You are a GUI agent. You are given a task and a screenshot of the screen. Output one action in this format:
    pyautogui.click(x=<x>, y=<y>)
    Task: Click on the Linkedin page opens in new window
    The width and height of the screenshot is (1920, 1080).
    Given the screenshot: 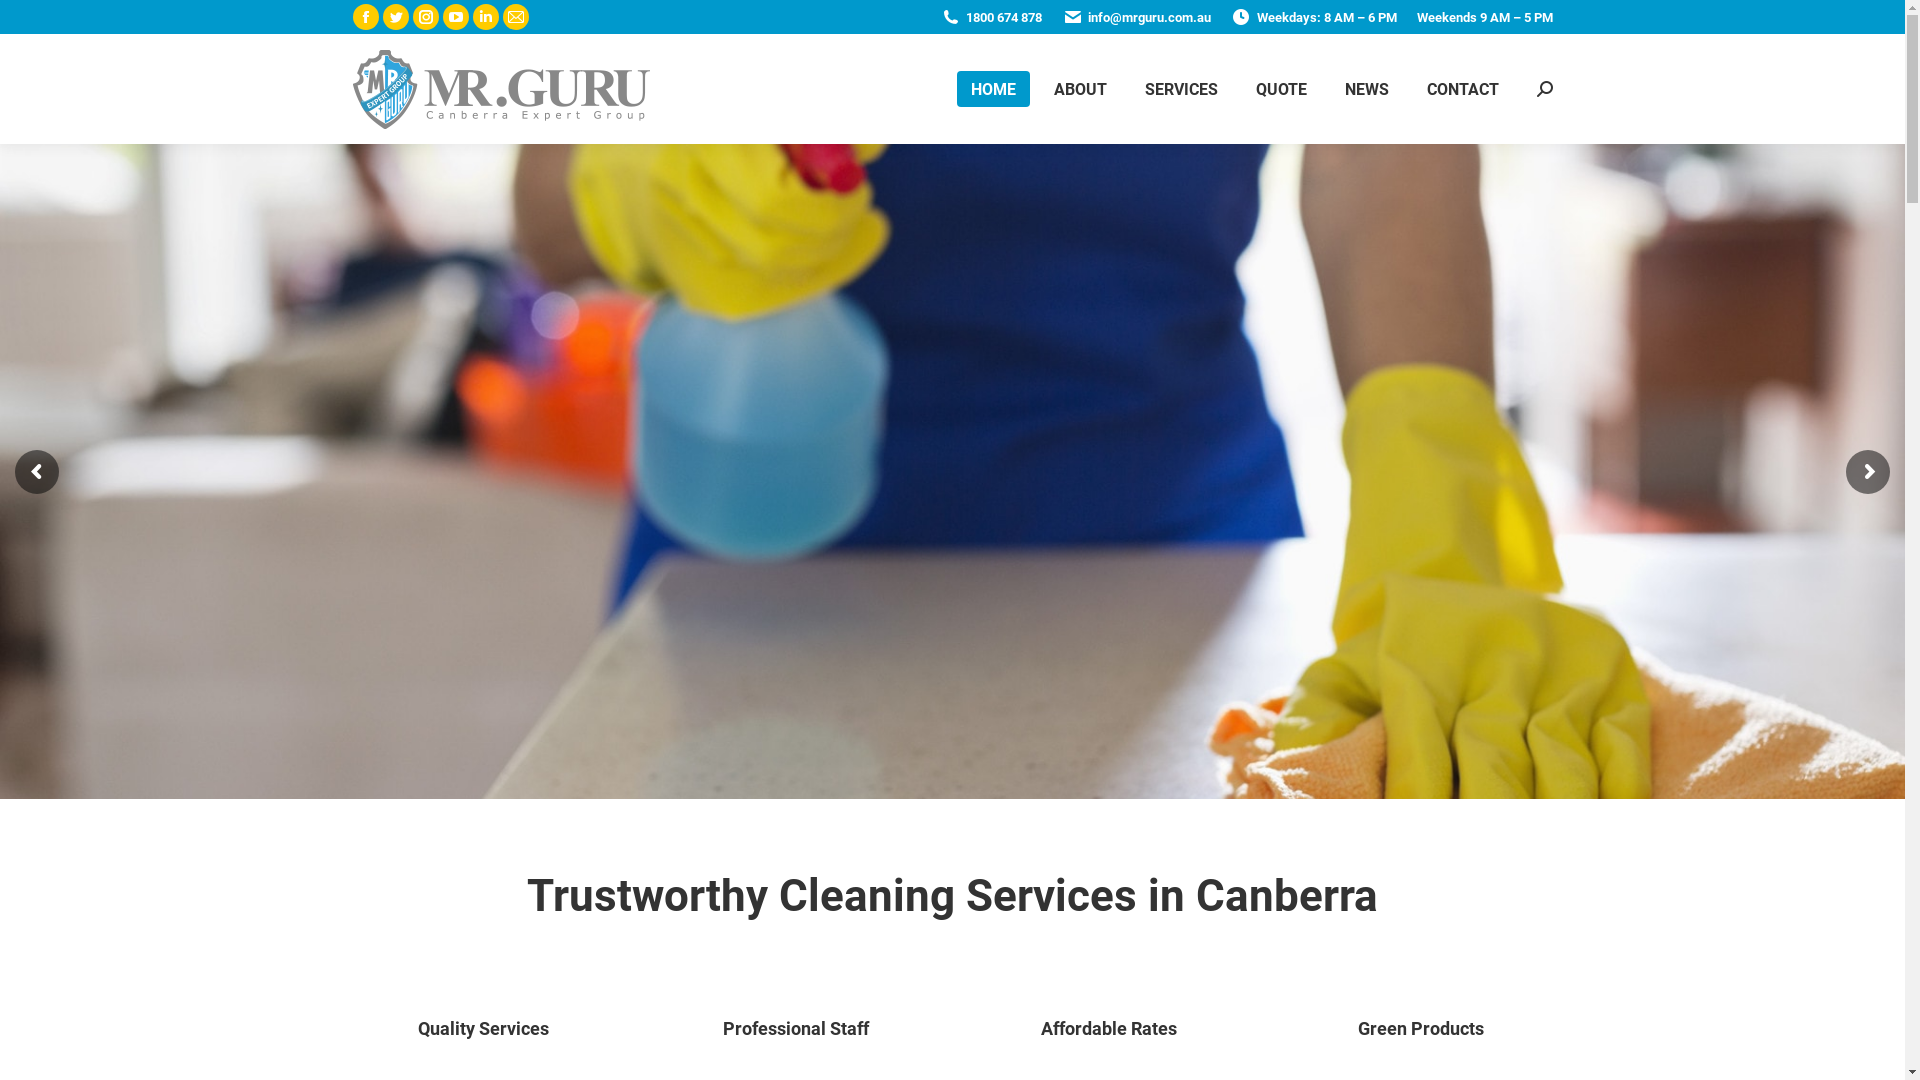 What is the action you would take?
    pyautogui.click(x=485, y=17)
    